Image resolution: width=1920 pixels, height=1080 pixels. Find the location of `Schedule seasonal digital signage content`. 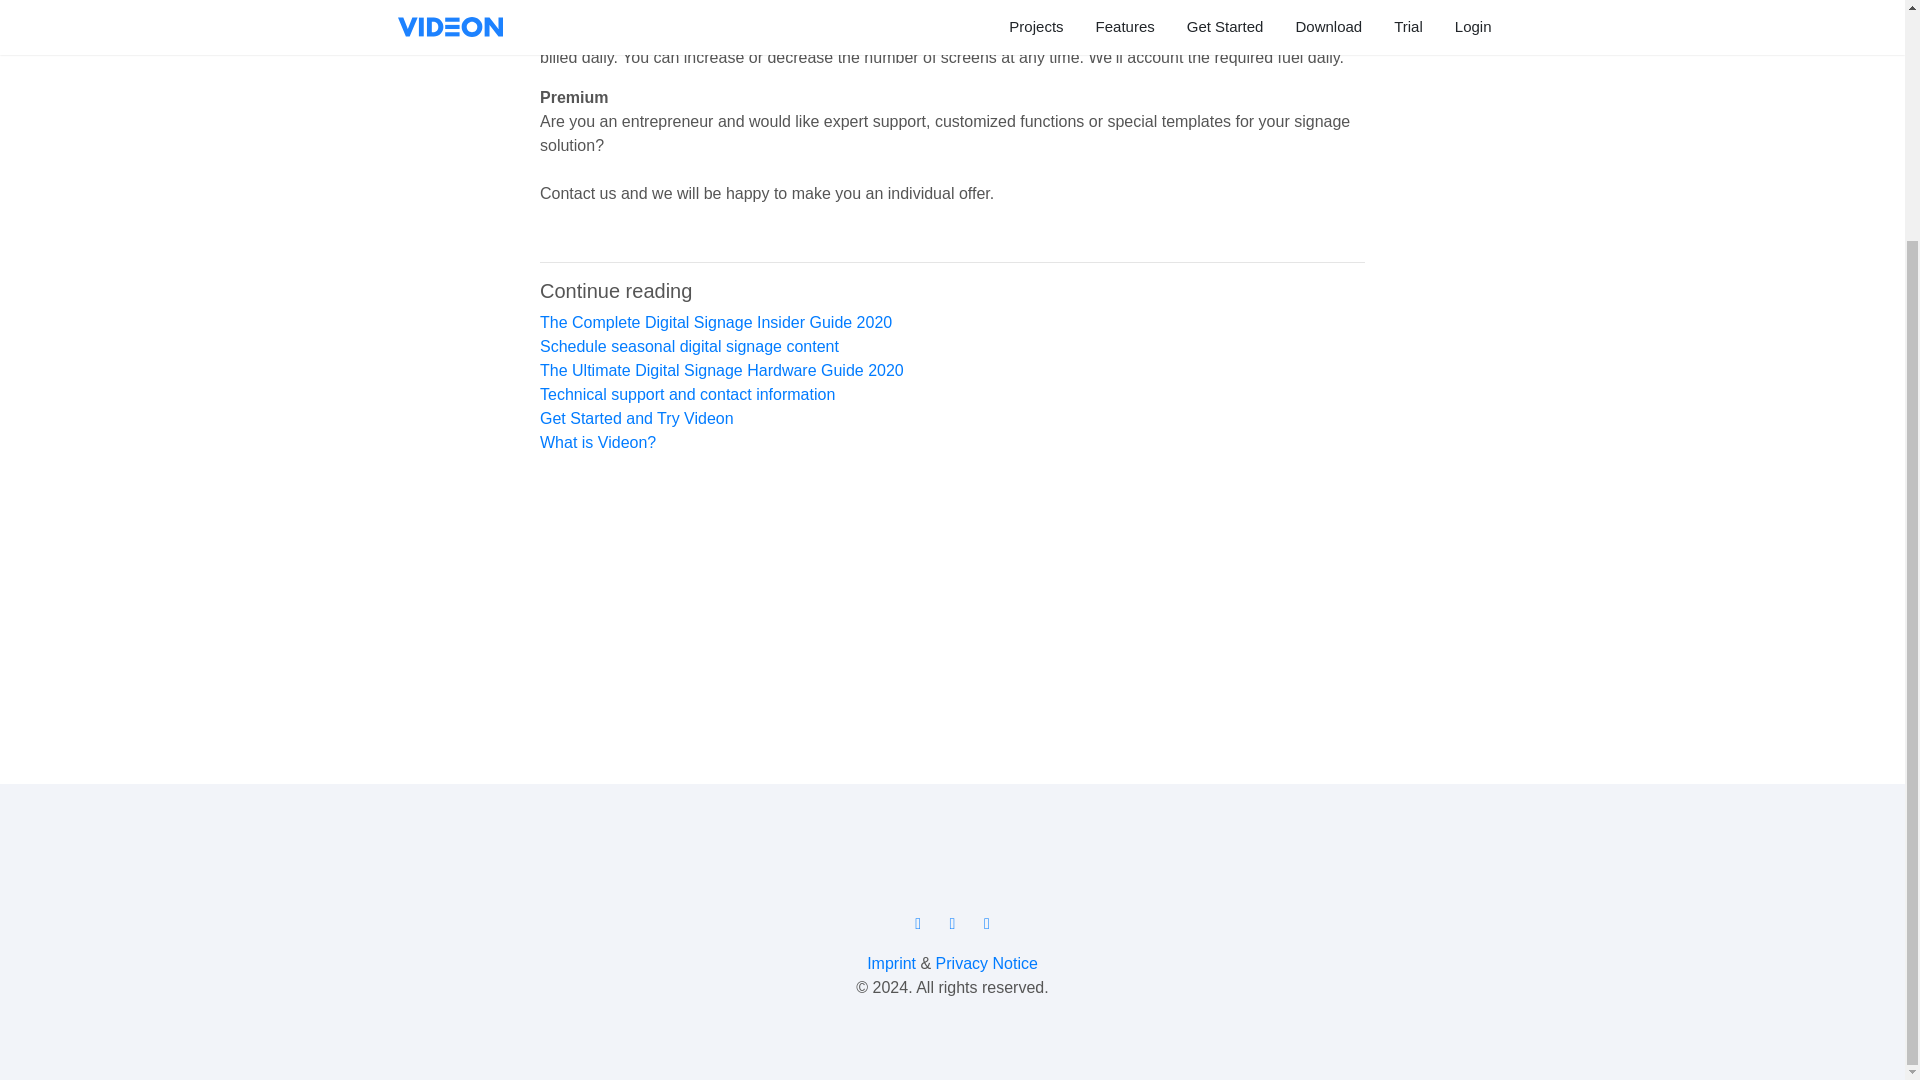

Schedule seasonal digital signage content is located at coordinates (689, 346).